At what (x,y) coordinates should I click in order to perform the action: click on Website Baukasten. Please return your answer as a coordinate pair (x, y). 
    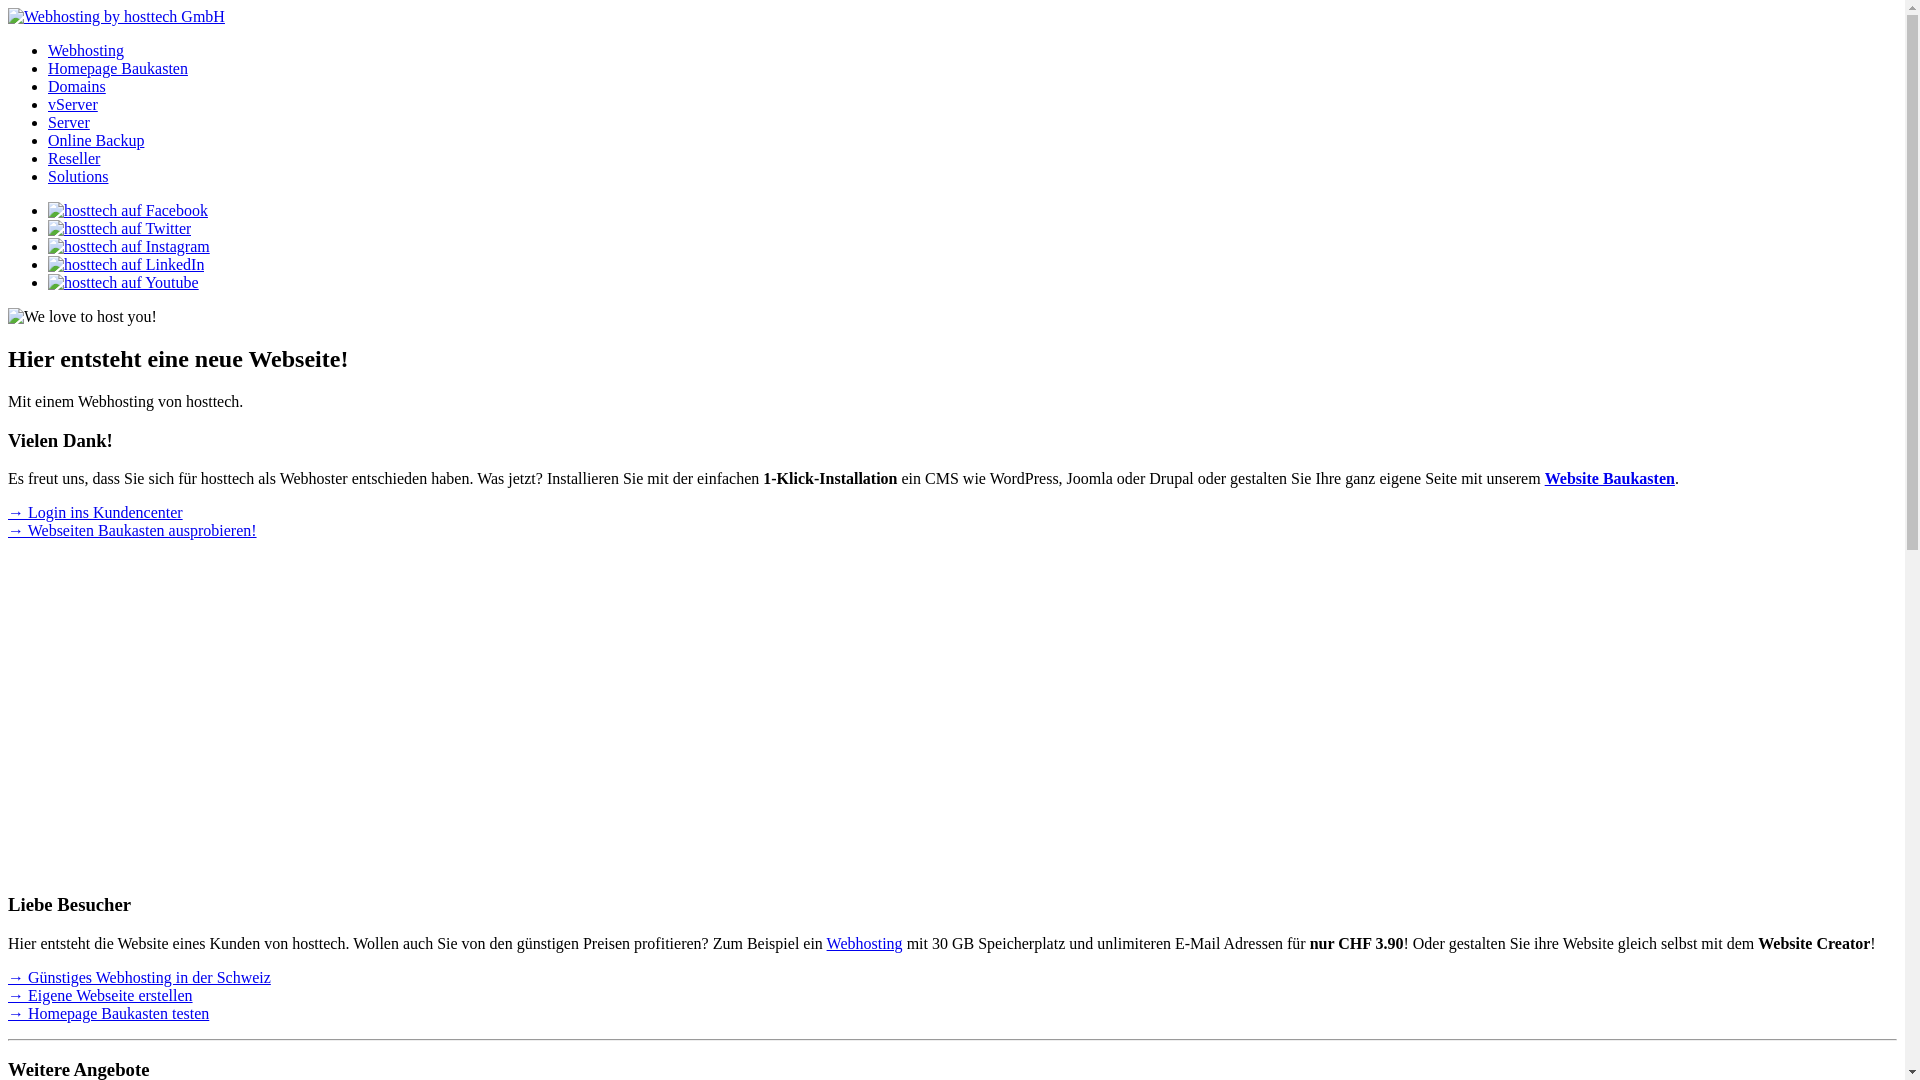
    Looking at the image, I should click on (1610, 478).